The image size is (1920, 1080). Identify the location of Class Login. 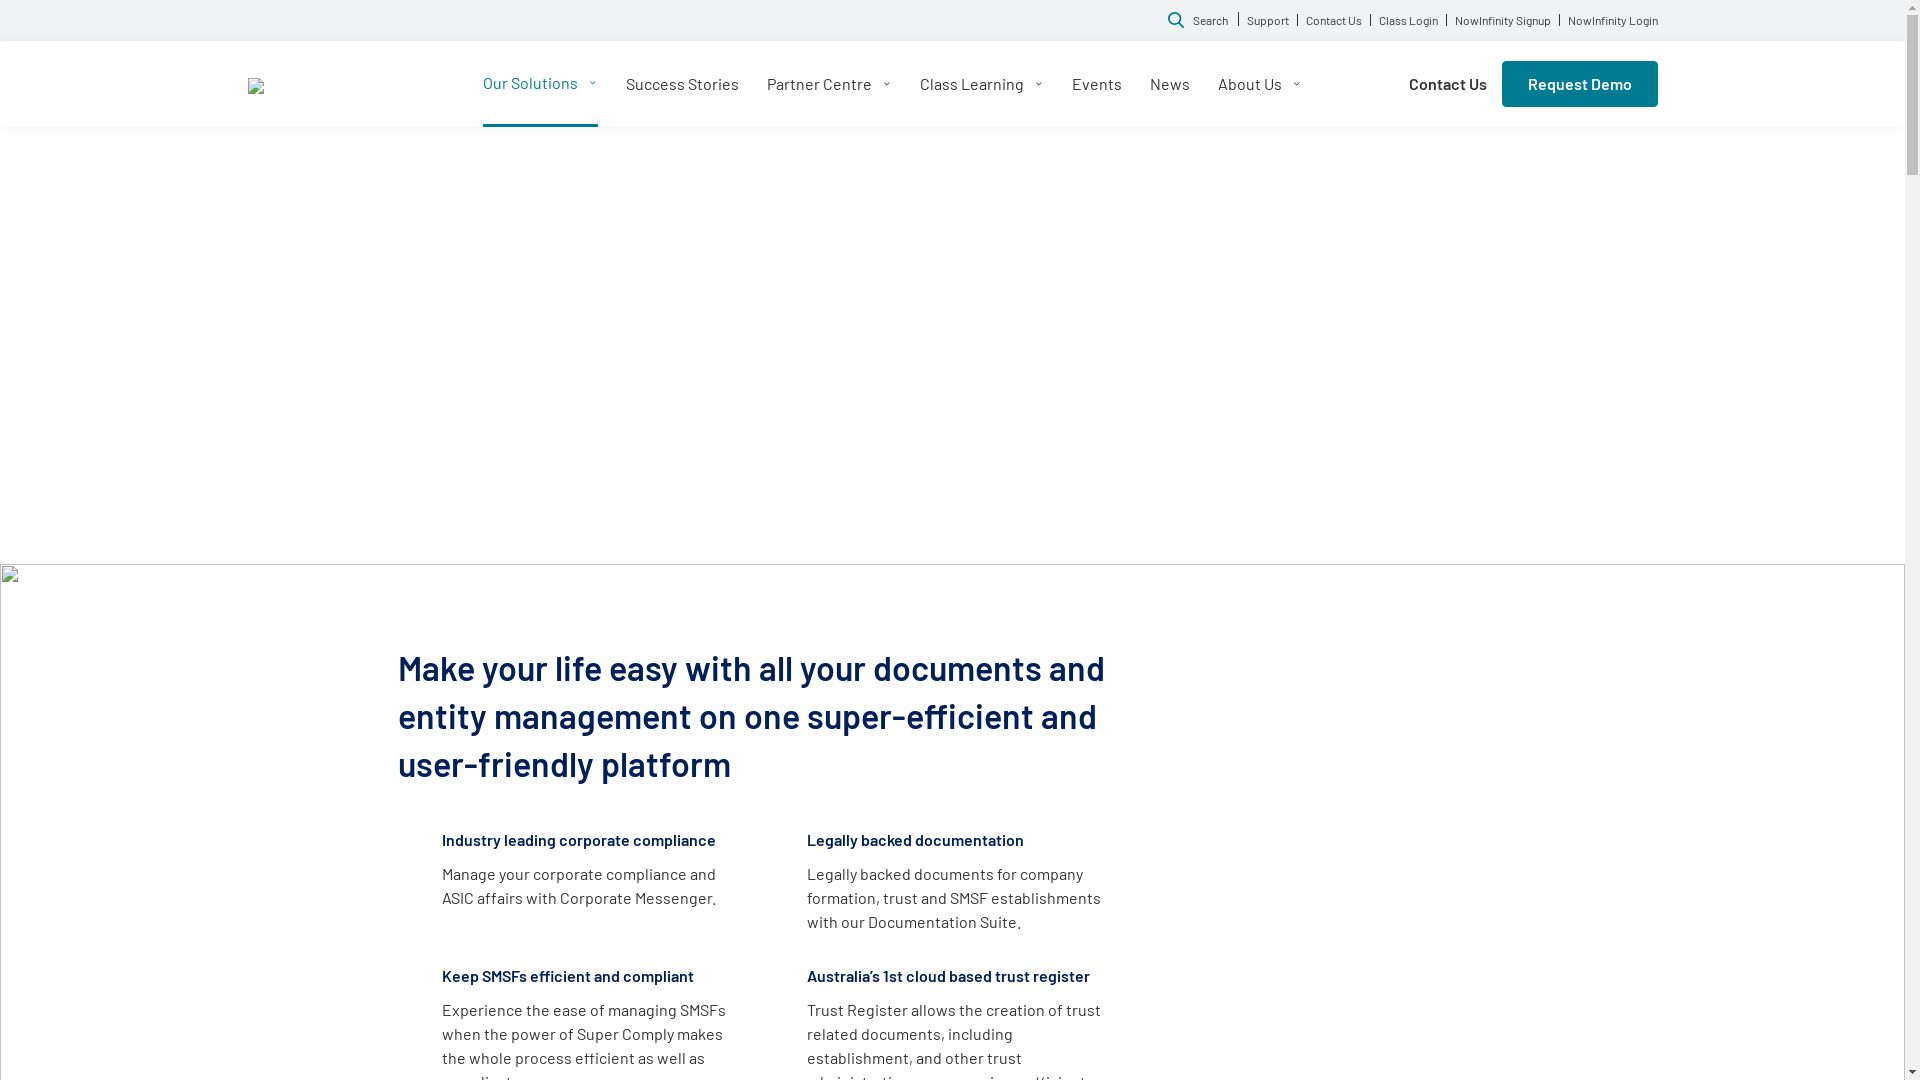
(1408, 20).